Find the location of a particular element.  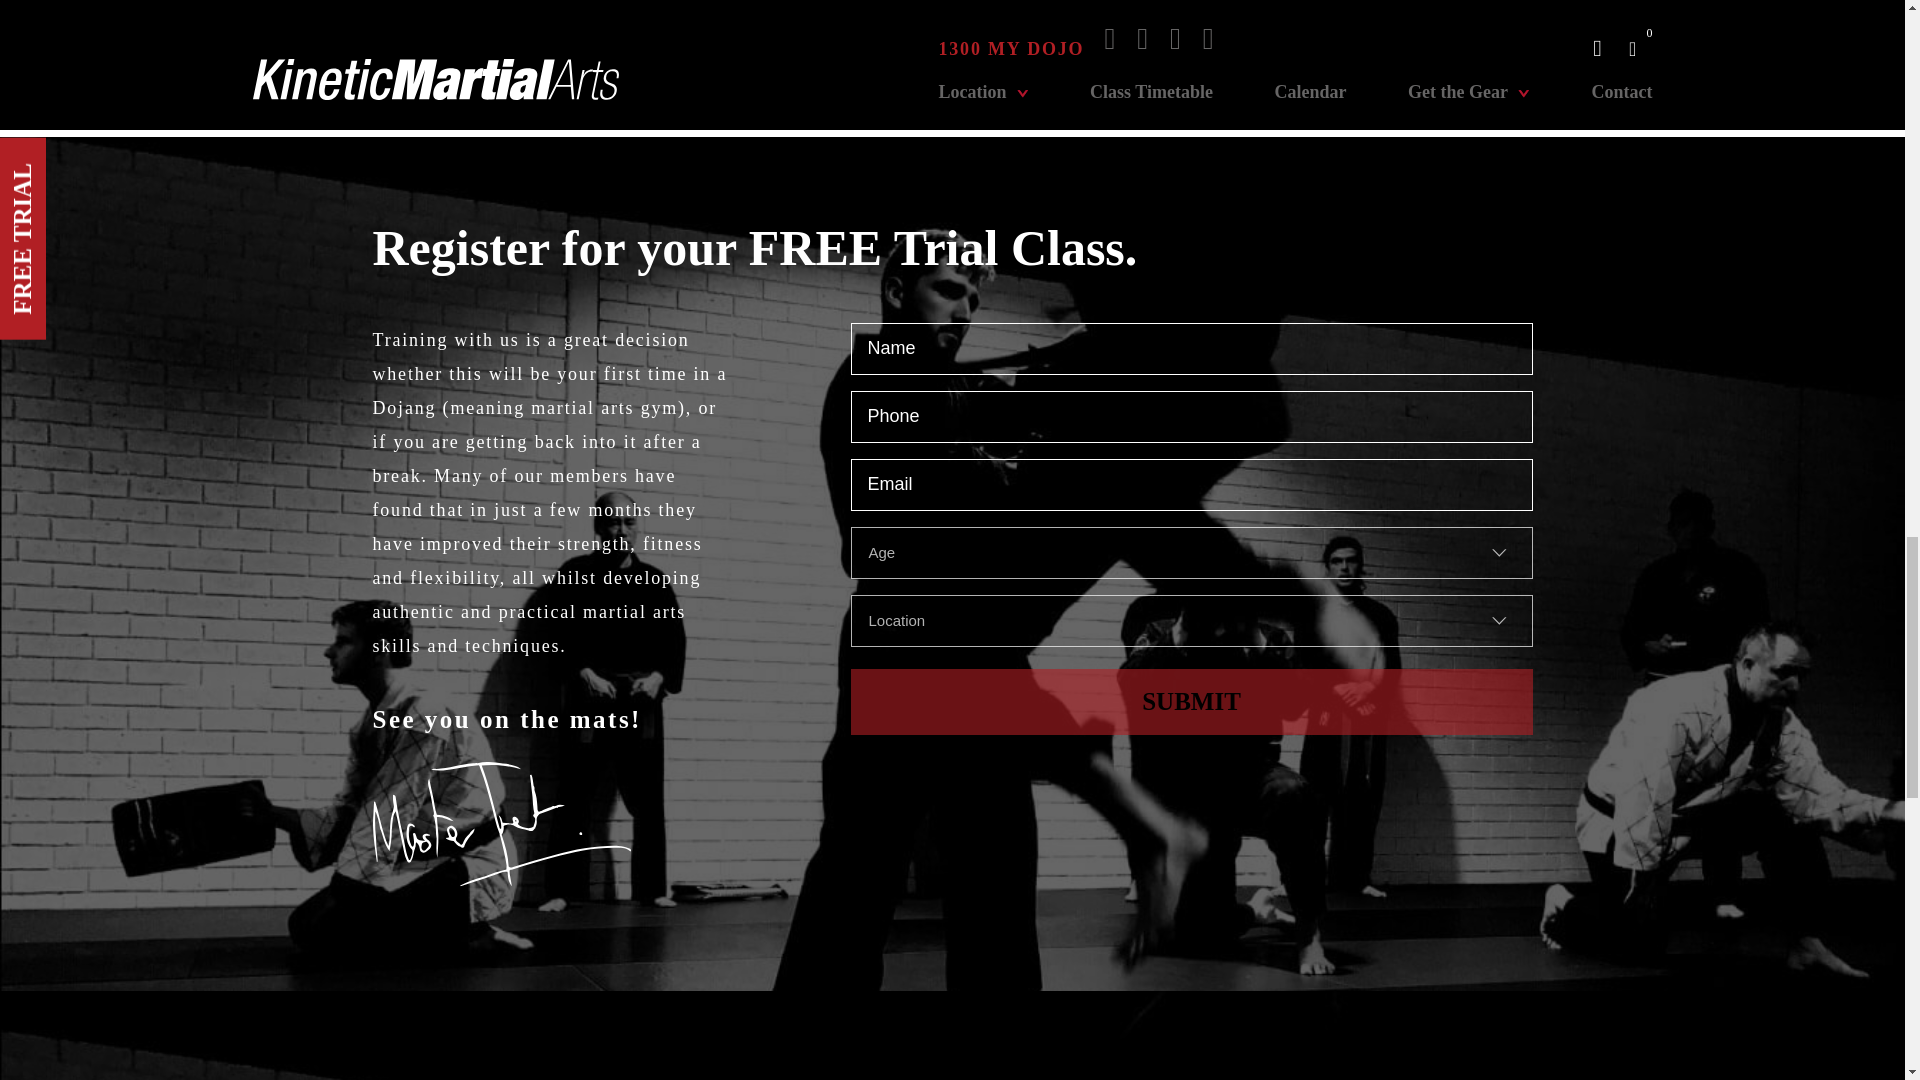

Submit is located at coordinates (1191, 702).